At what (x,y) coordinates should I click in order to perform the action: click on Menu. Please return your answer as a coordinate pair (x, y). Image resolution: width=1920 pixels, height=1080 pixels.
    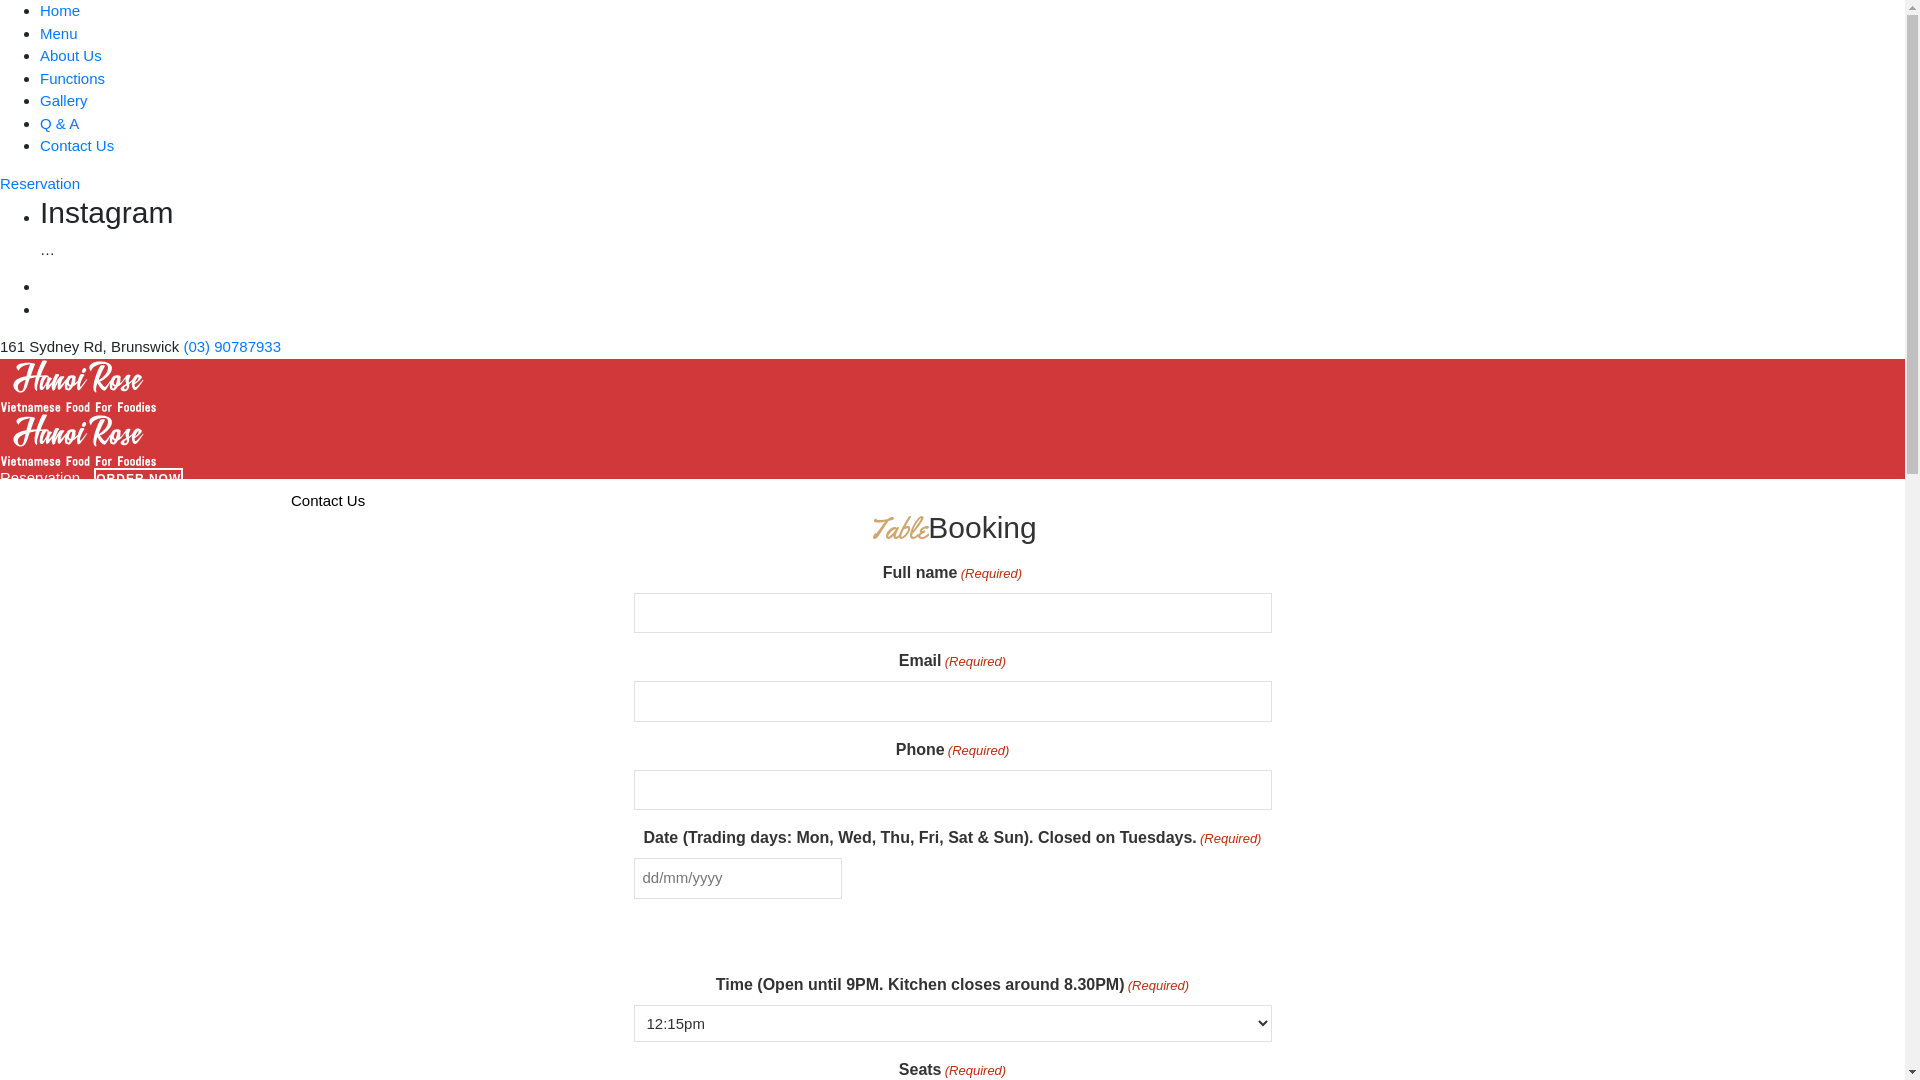
    Looking at the image, I should click on (59, 32).